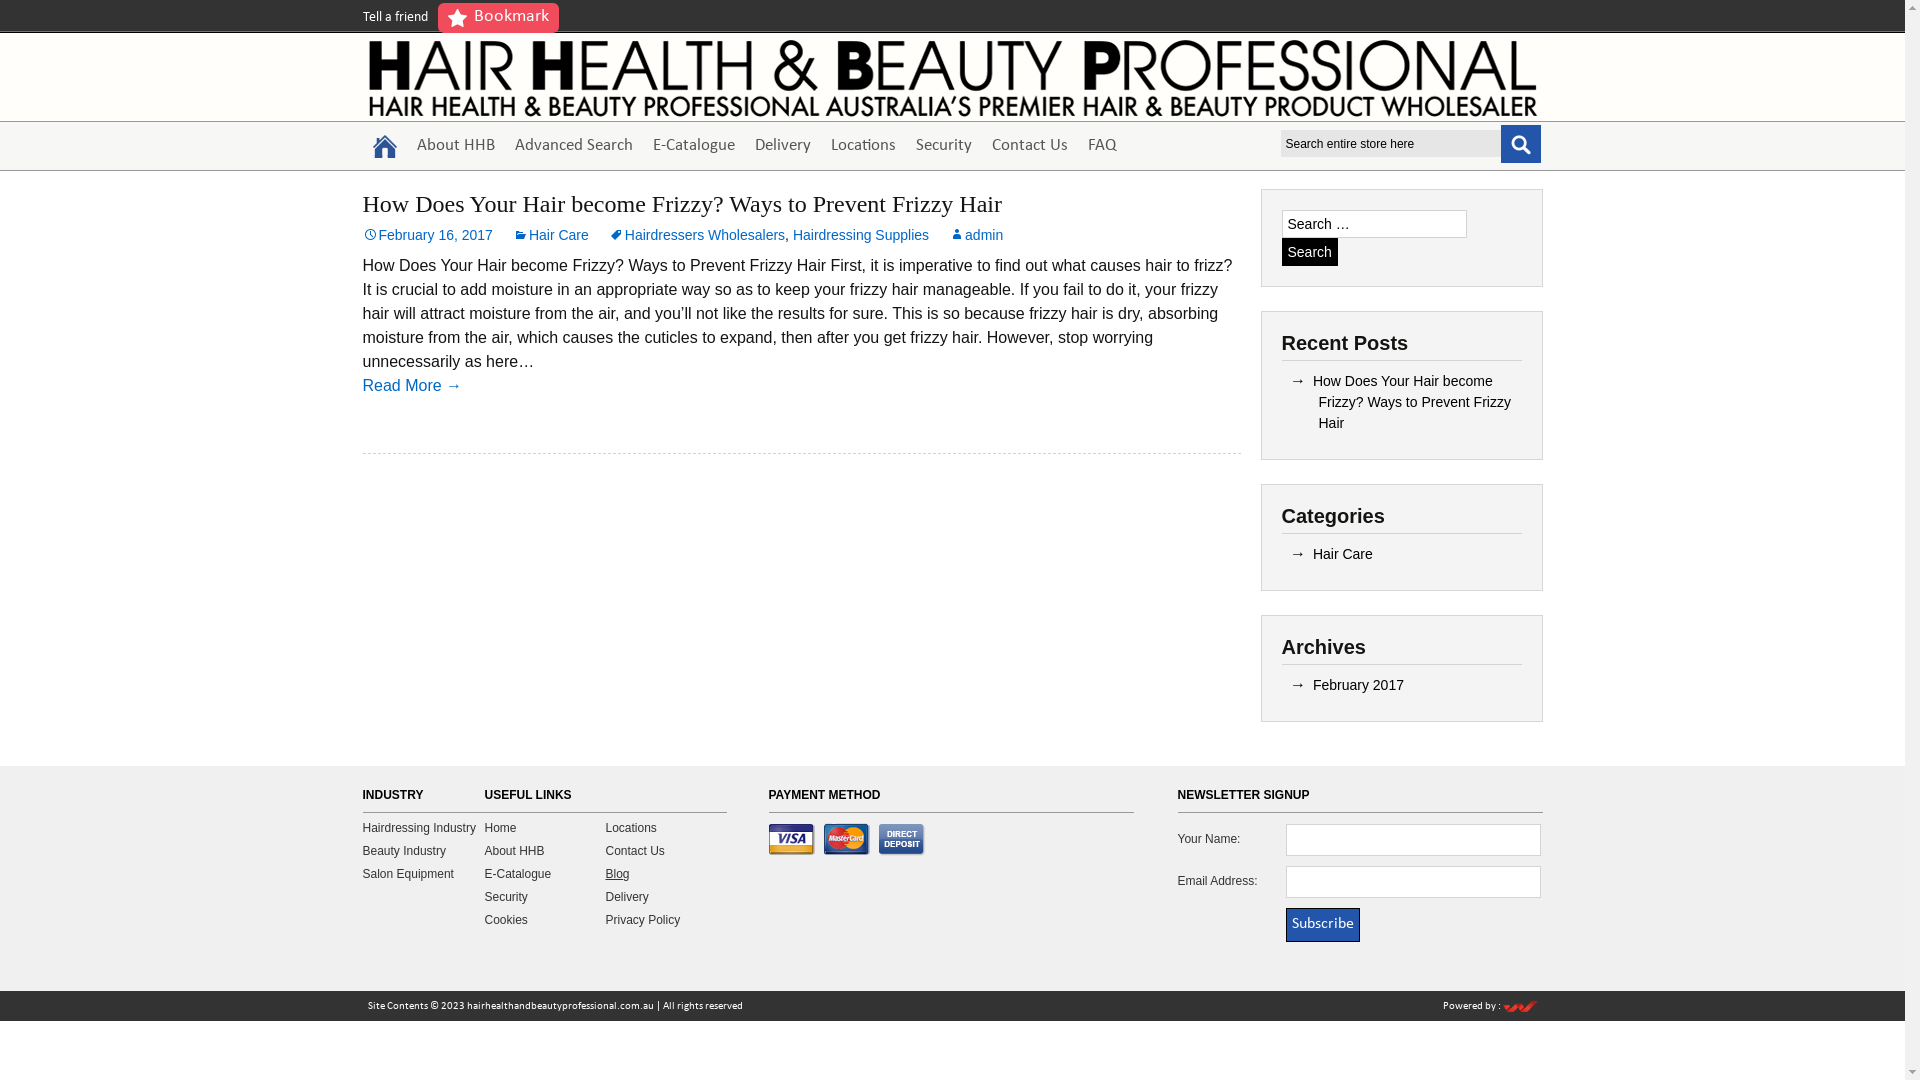 The height and width of the screenshot is (1080, 1920). I want to click on Privacy Policy, so click(644, 920).